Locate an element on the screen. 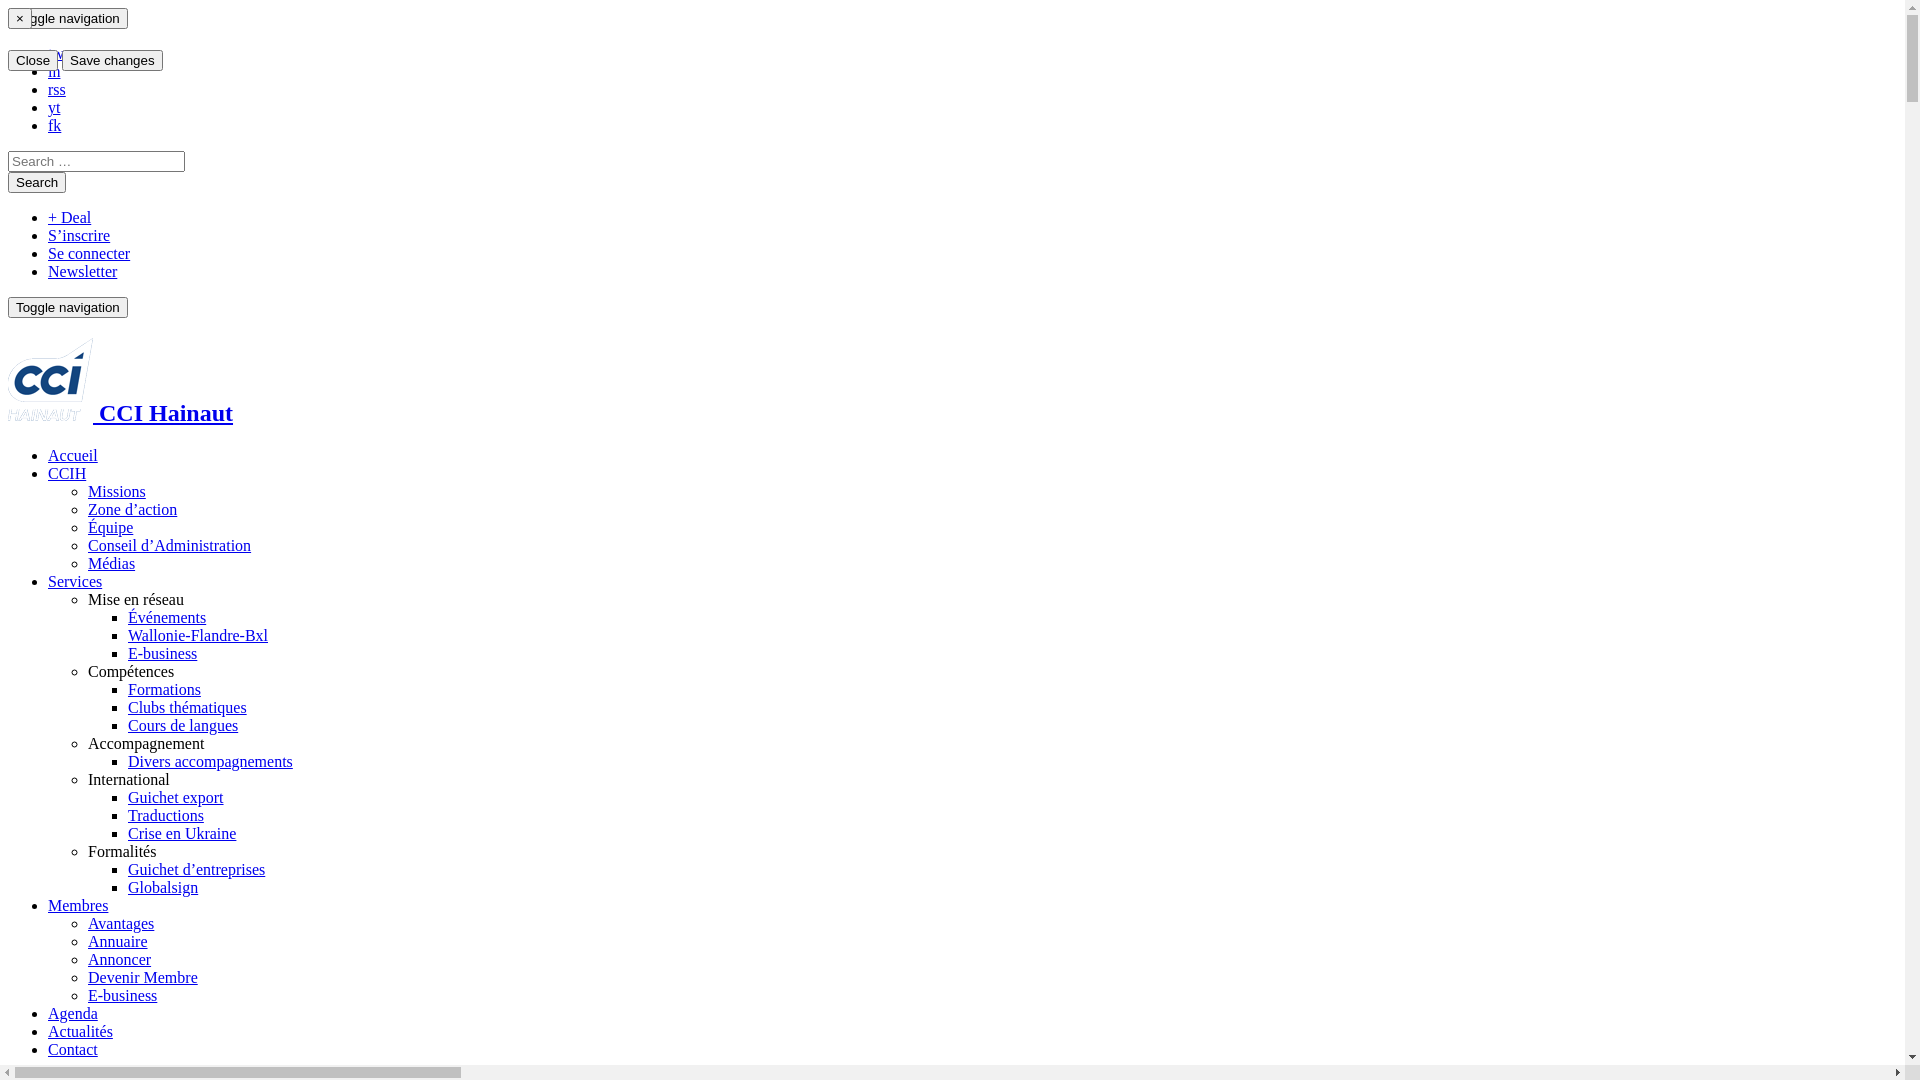 The image size is (1920, 1080). Avantages is located at coordinates (121, 924).